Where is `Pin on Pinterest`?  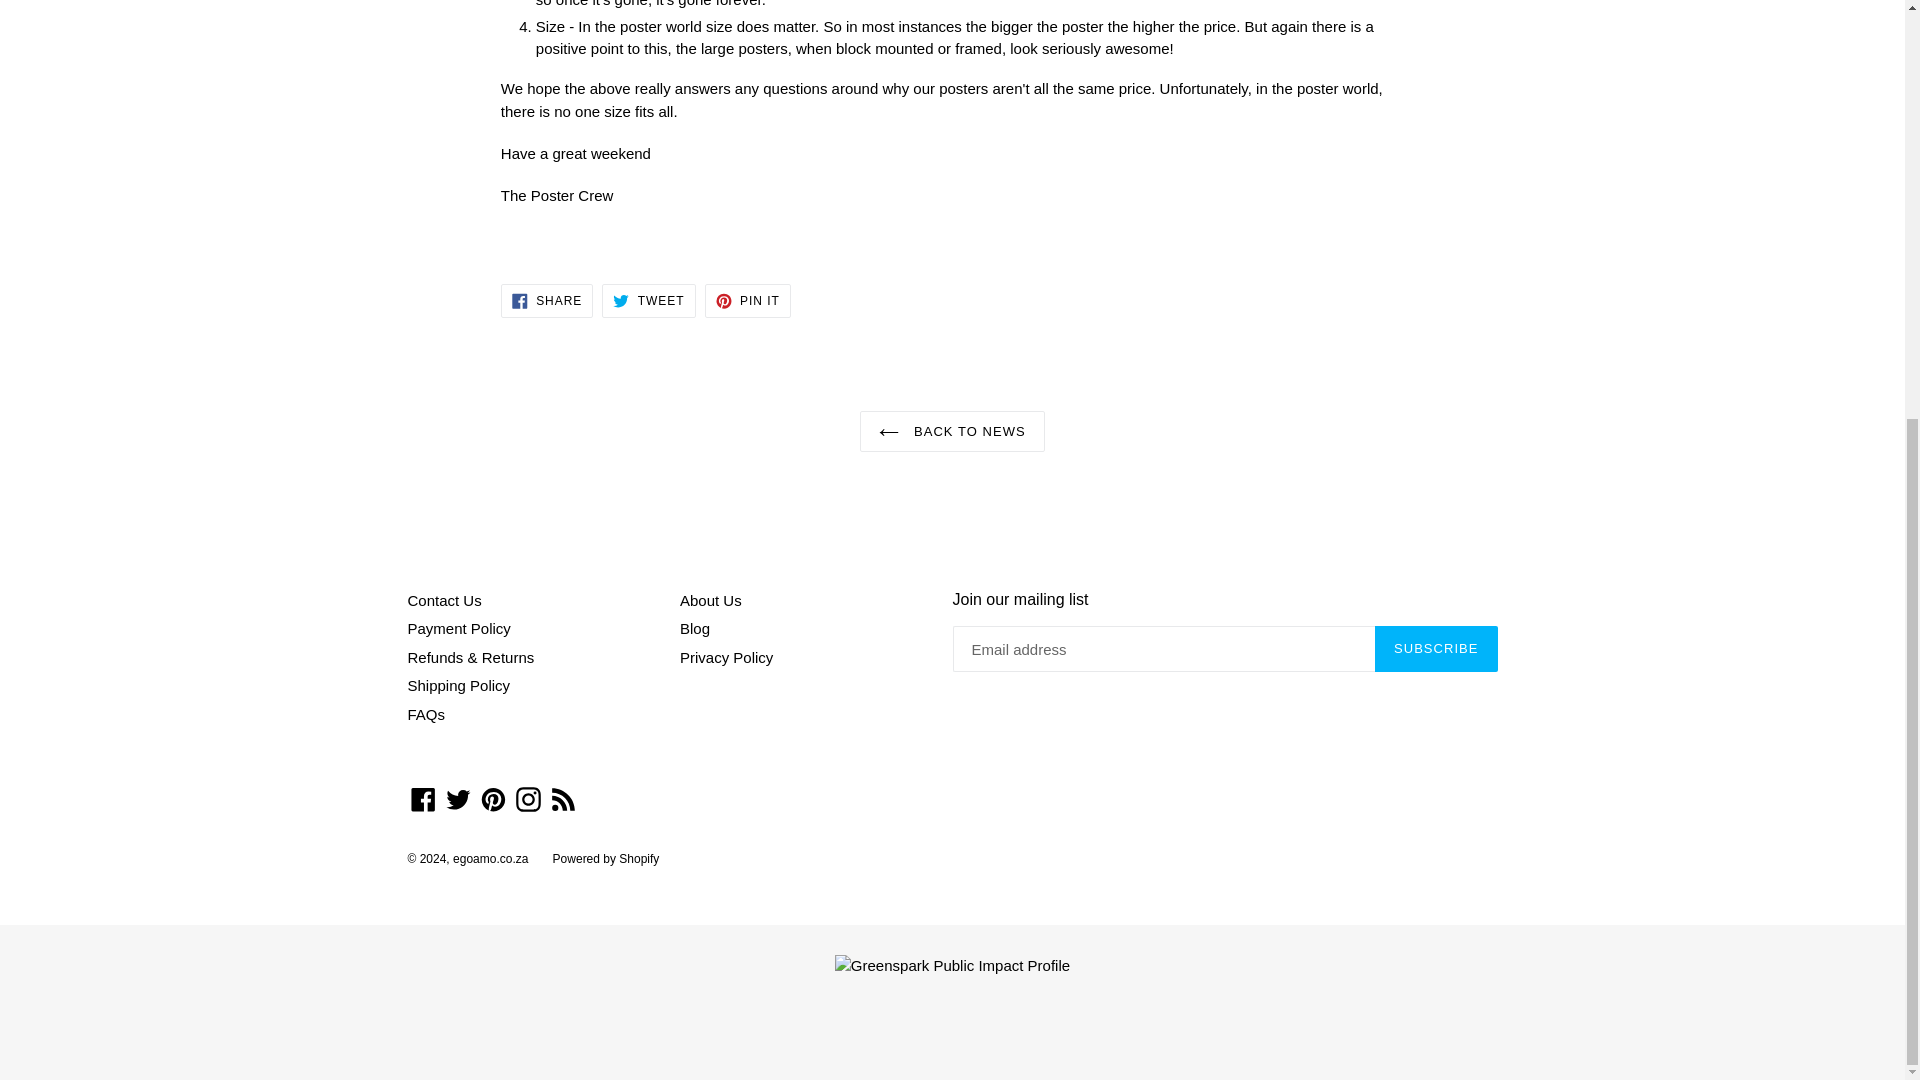
Pin on Pinterest is located at coordinates (748, 300).